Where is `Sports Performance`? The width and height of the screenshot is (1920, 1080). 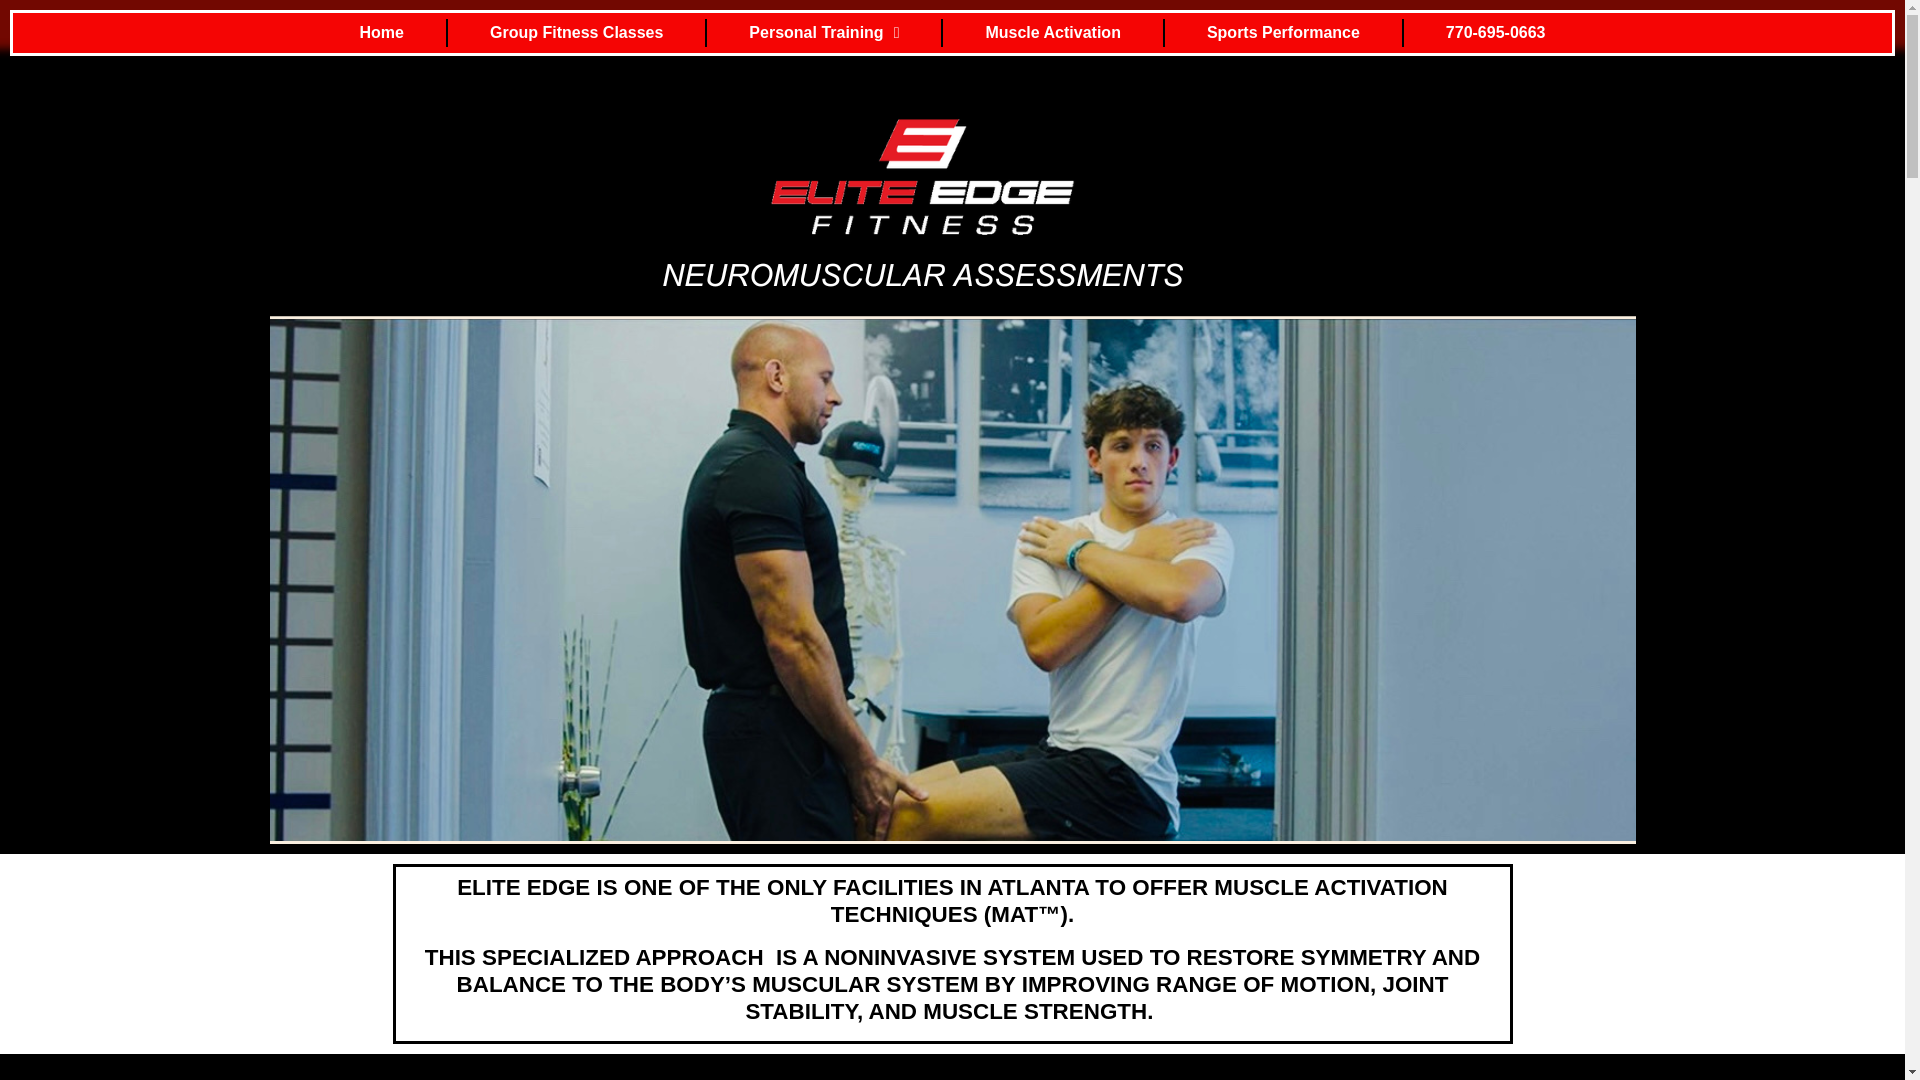
Sports Performance is located at coordinates (1283, 32).